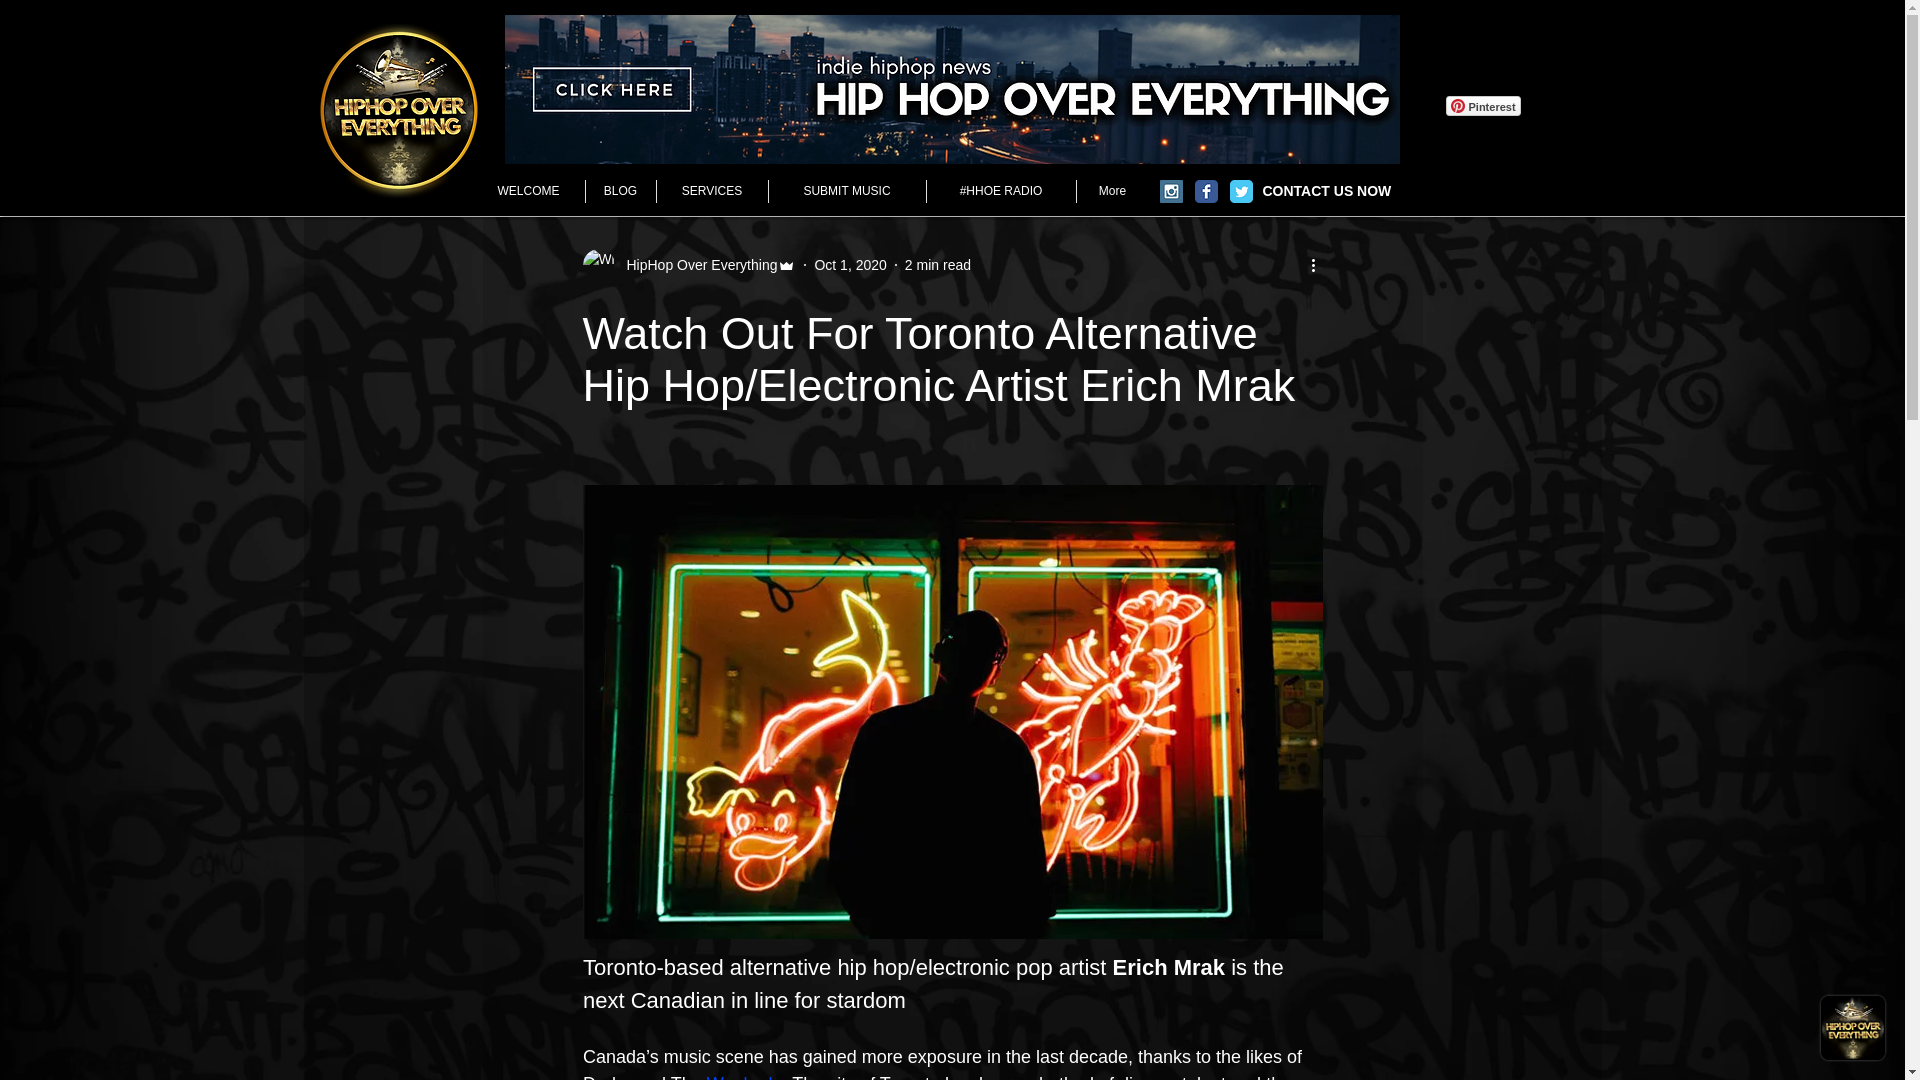  I want to click on Weeknd, so click(738, 1076).